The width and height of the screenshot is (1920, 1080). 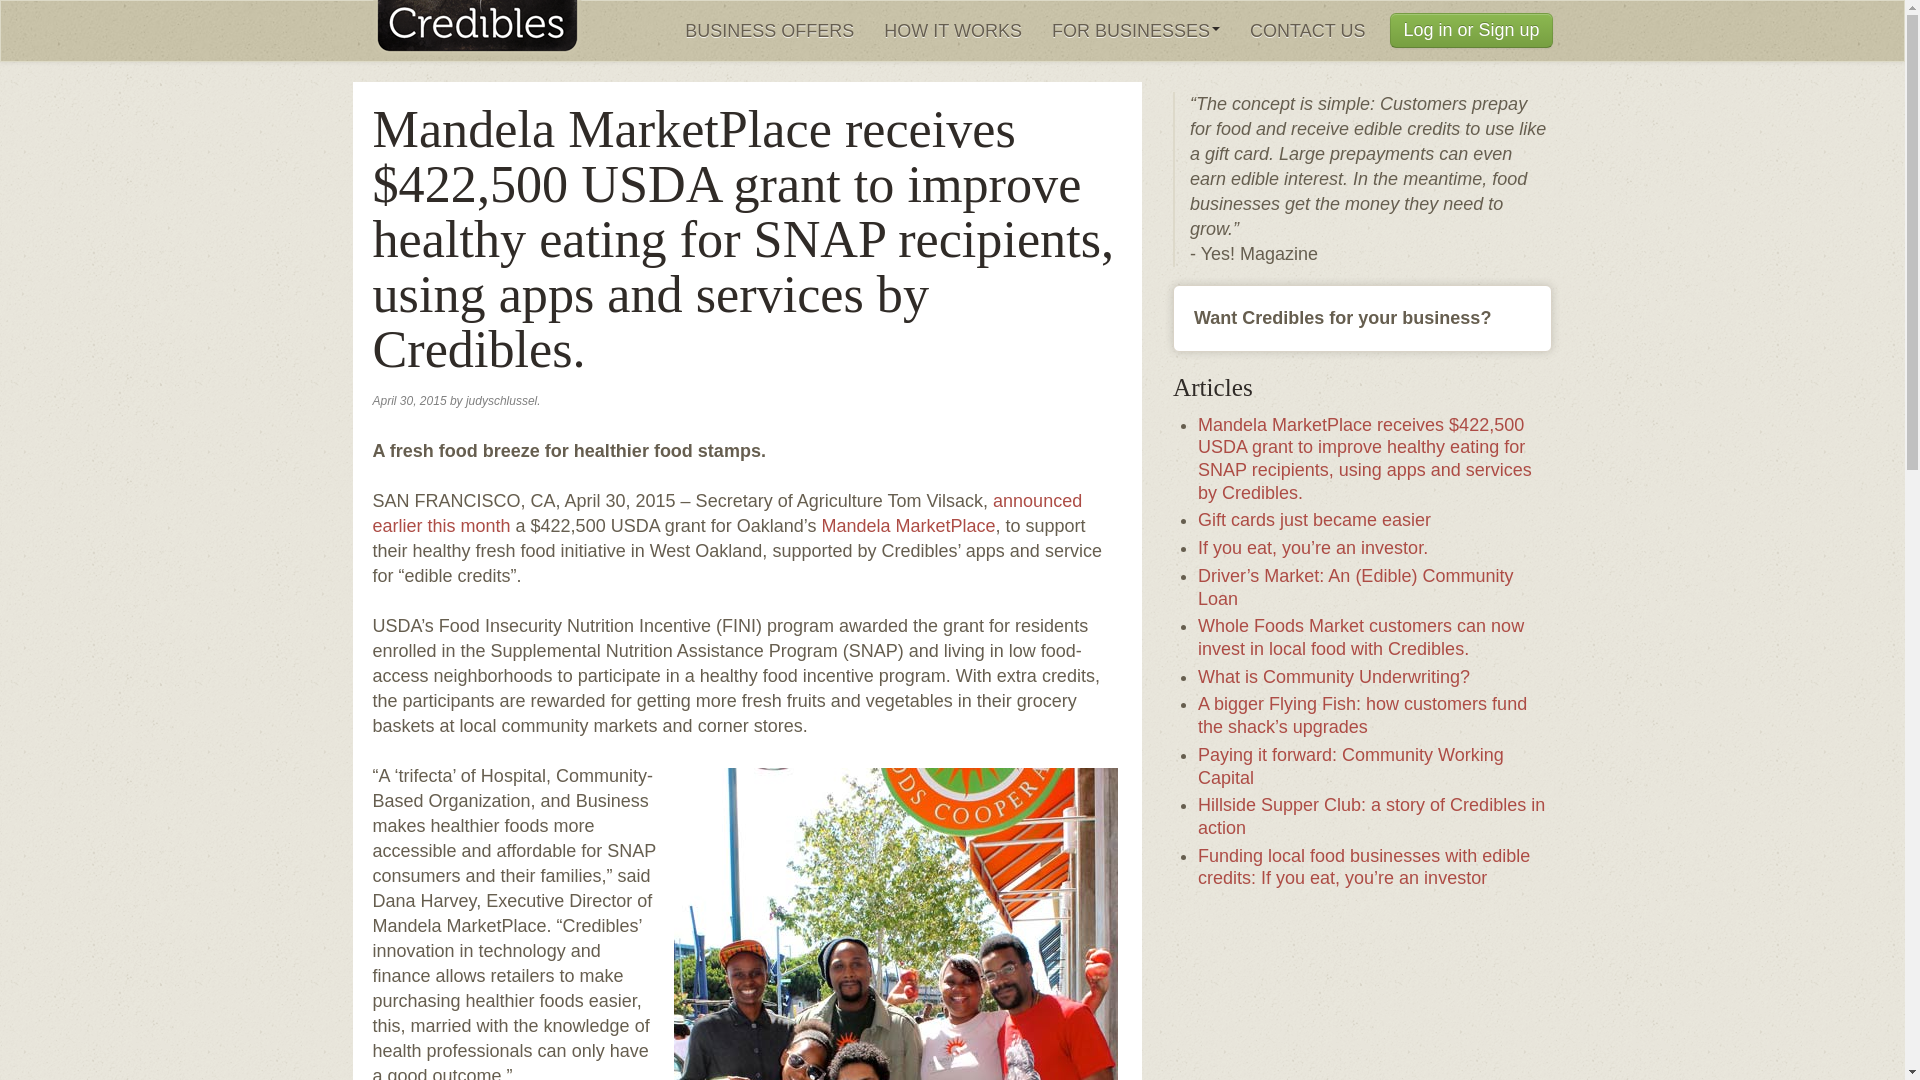 What do you see at coordinates (1470, 30) in the screenshot?
I see `Log in or Sign up` at bounding box center [1470, 30].